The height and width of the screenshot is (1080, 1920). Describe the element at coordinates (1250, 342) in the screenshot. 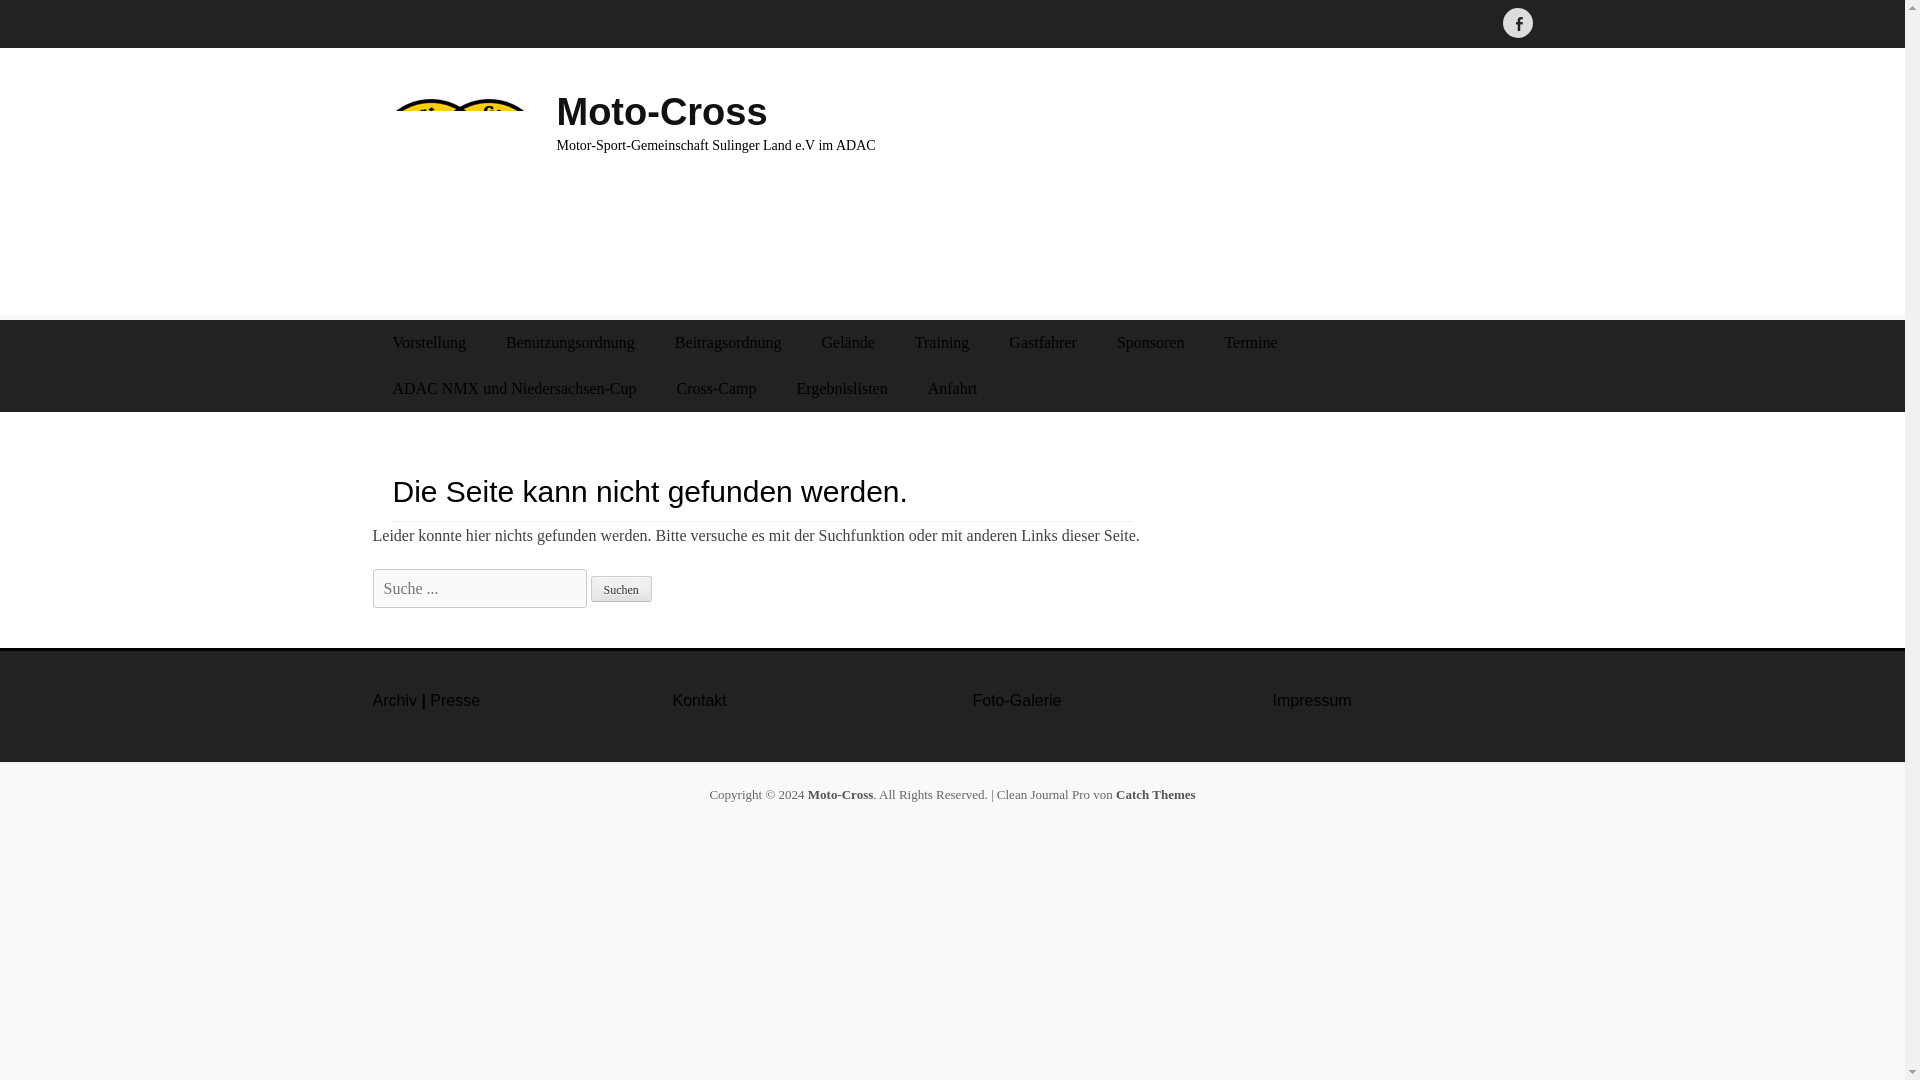

I see `Termine` at that location.